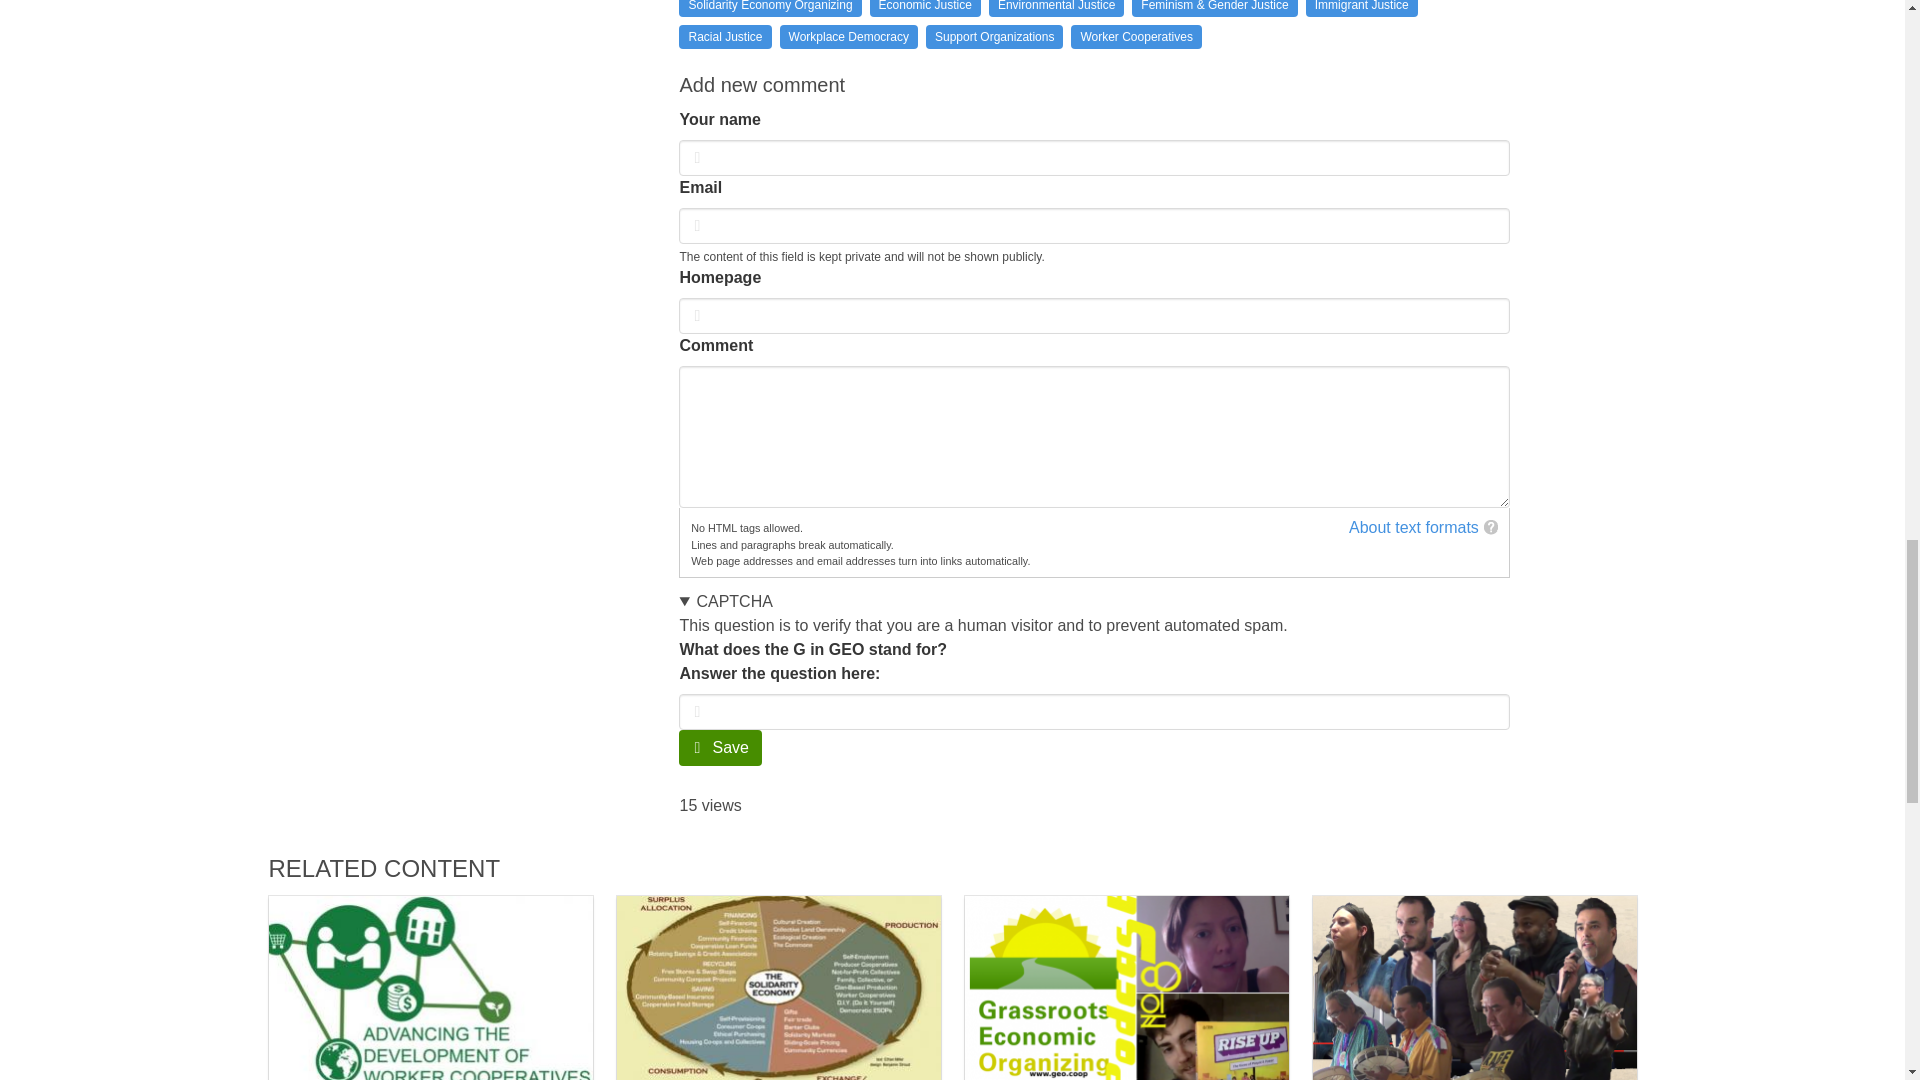 The image size is (1920, 1080). What do you see at coordinates (1056, 8) in the screenshot?
I see `Environmental Justice` at bounding box center [1056, 8].